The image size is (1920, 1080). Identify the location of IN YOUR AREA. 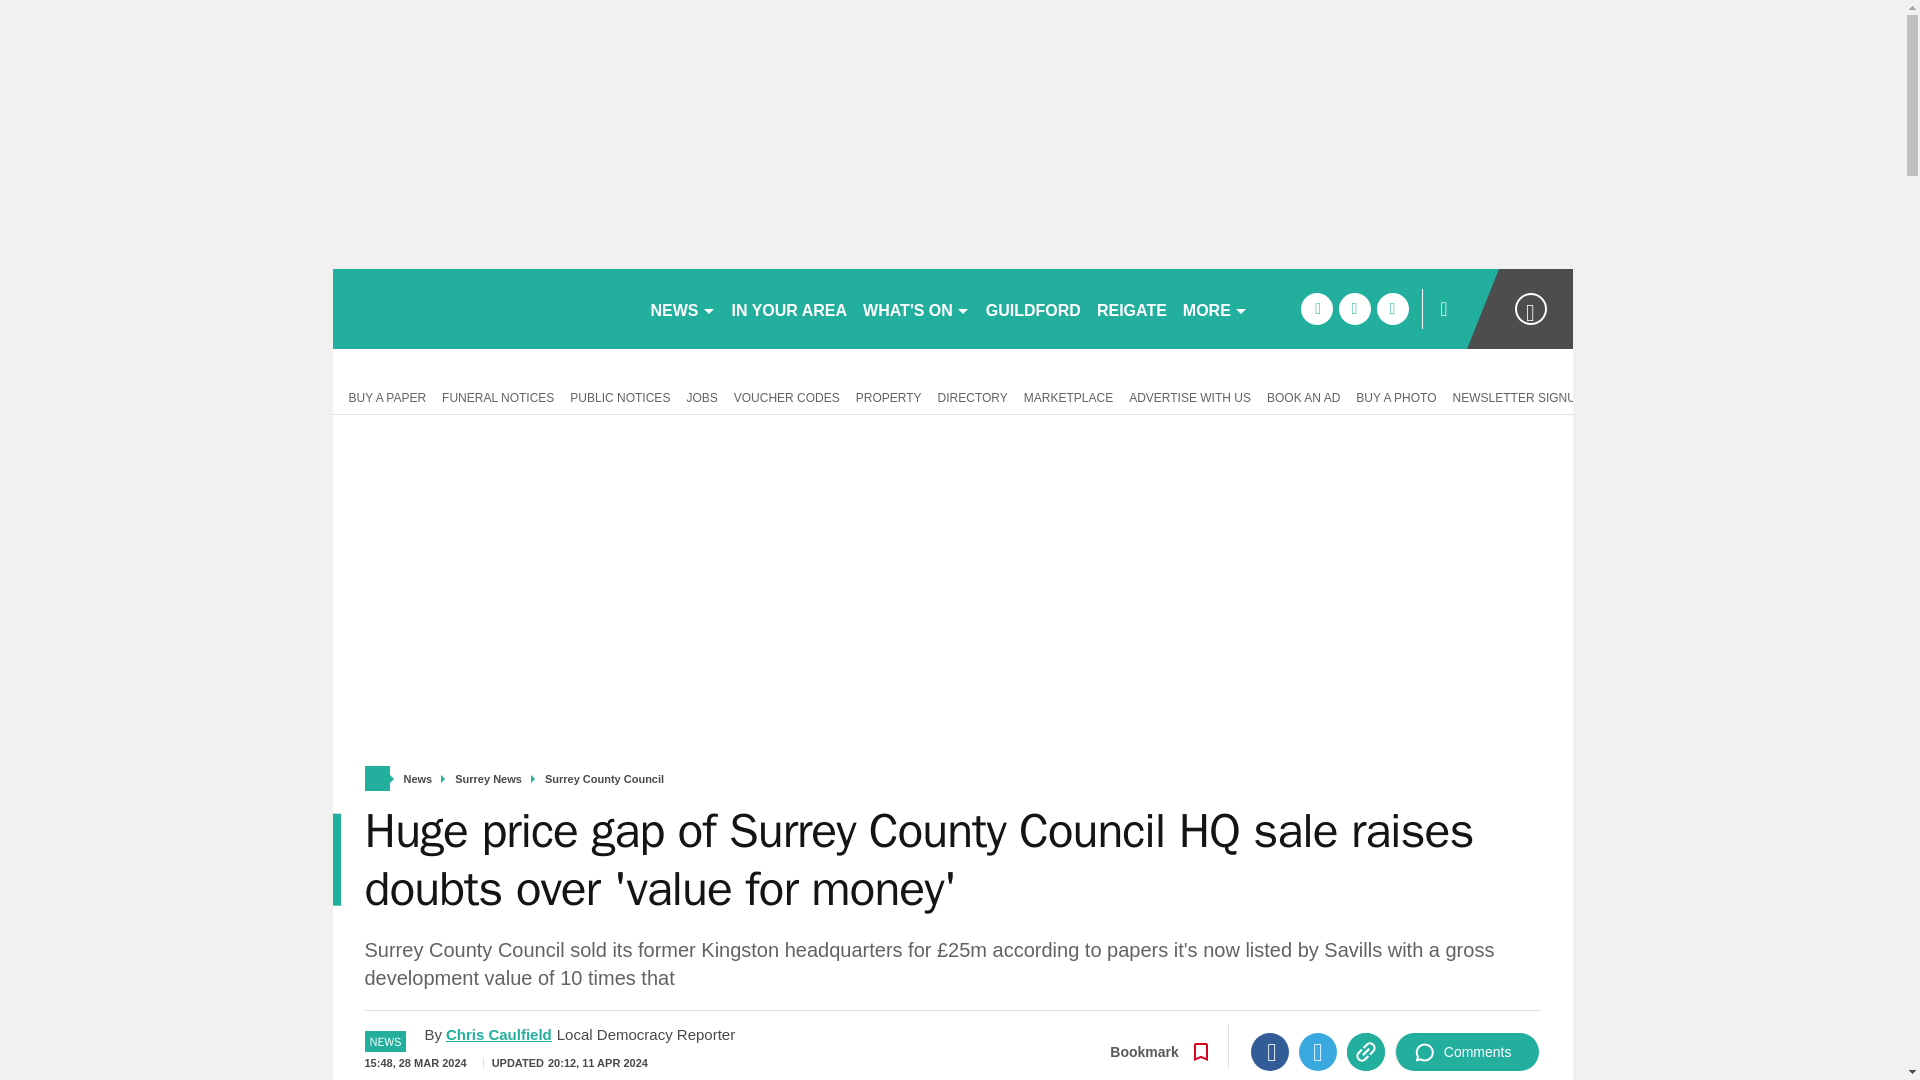
(790, 308).